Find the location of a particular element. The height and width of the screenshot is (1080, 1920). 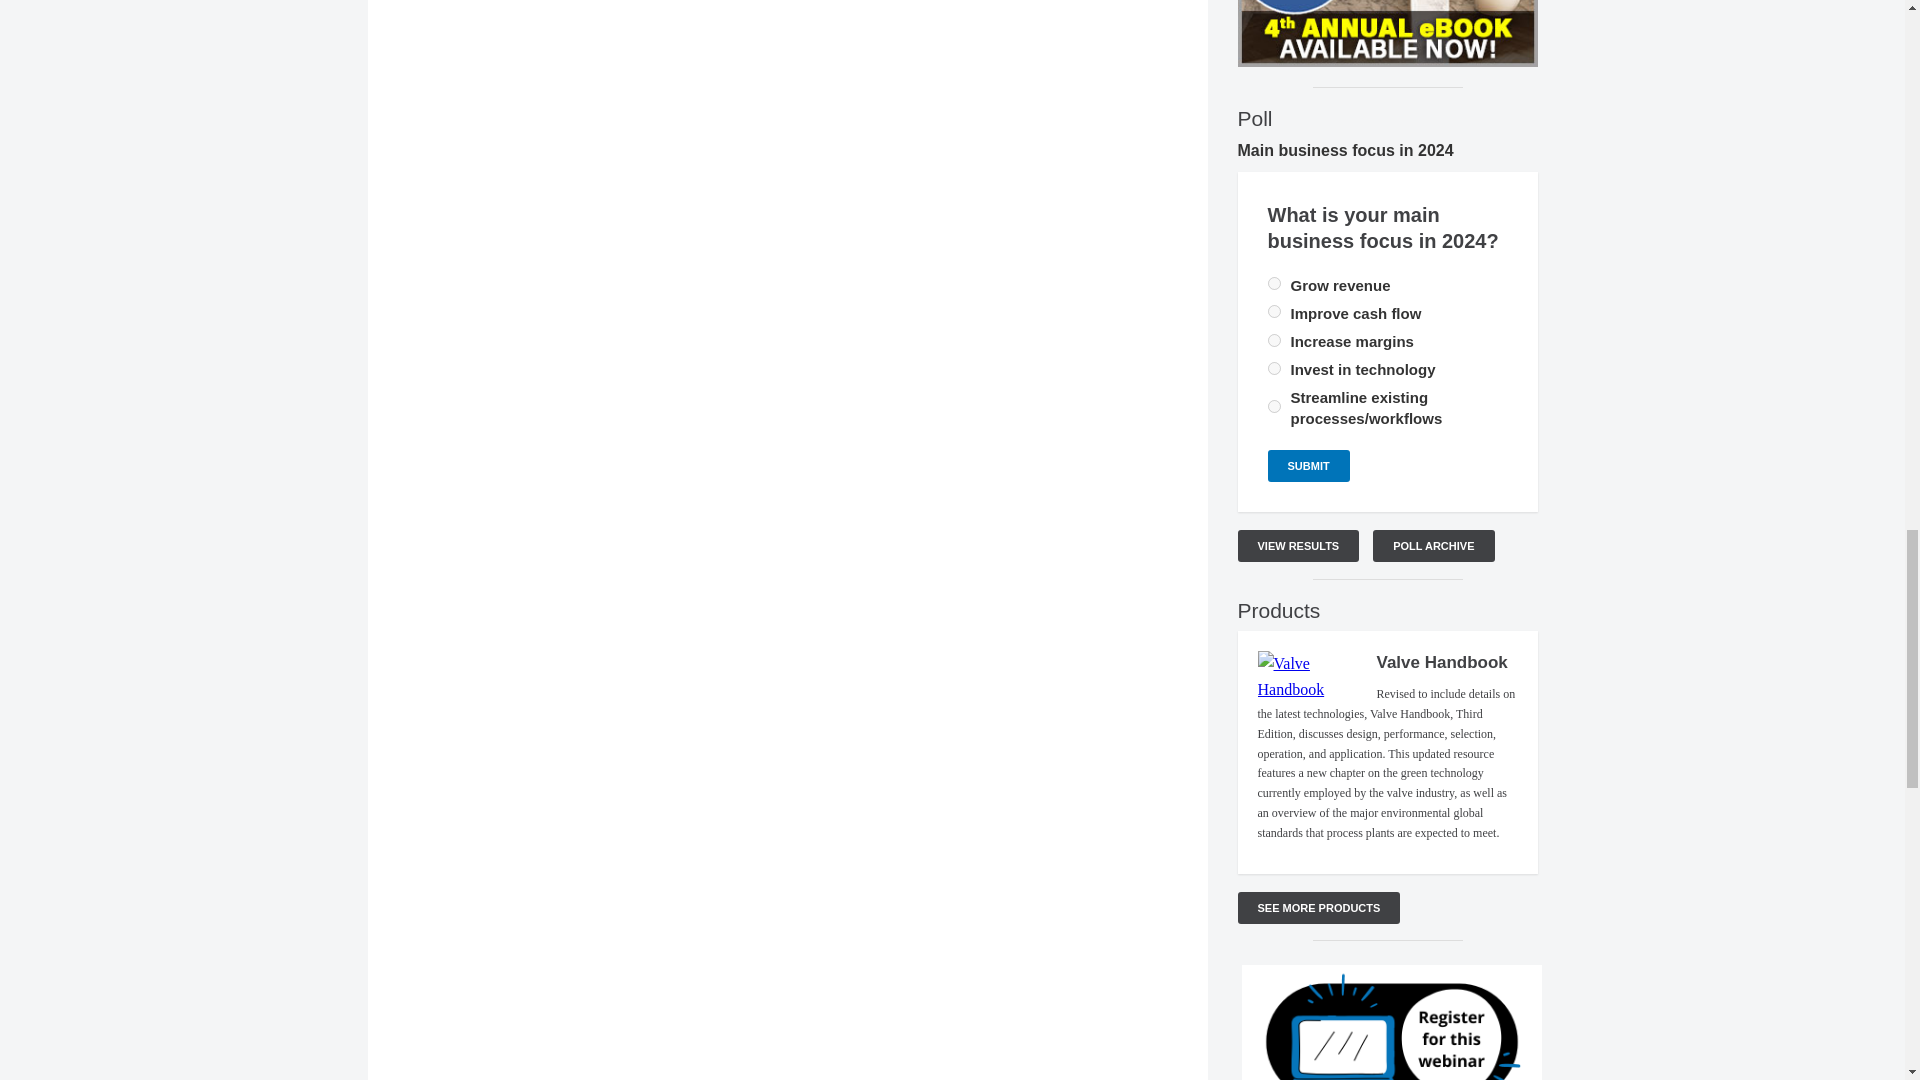

316 is located at coordinates (1274, 310).